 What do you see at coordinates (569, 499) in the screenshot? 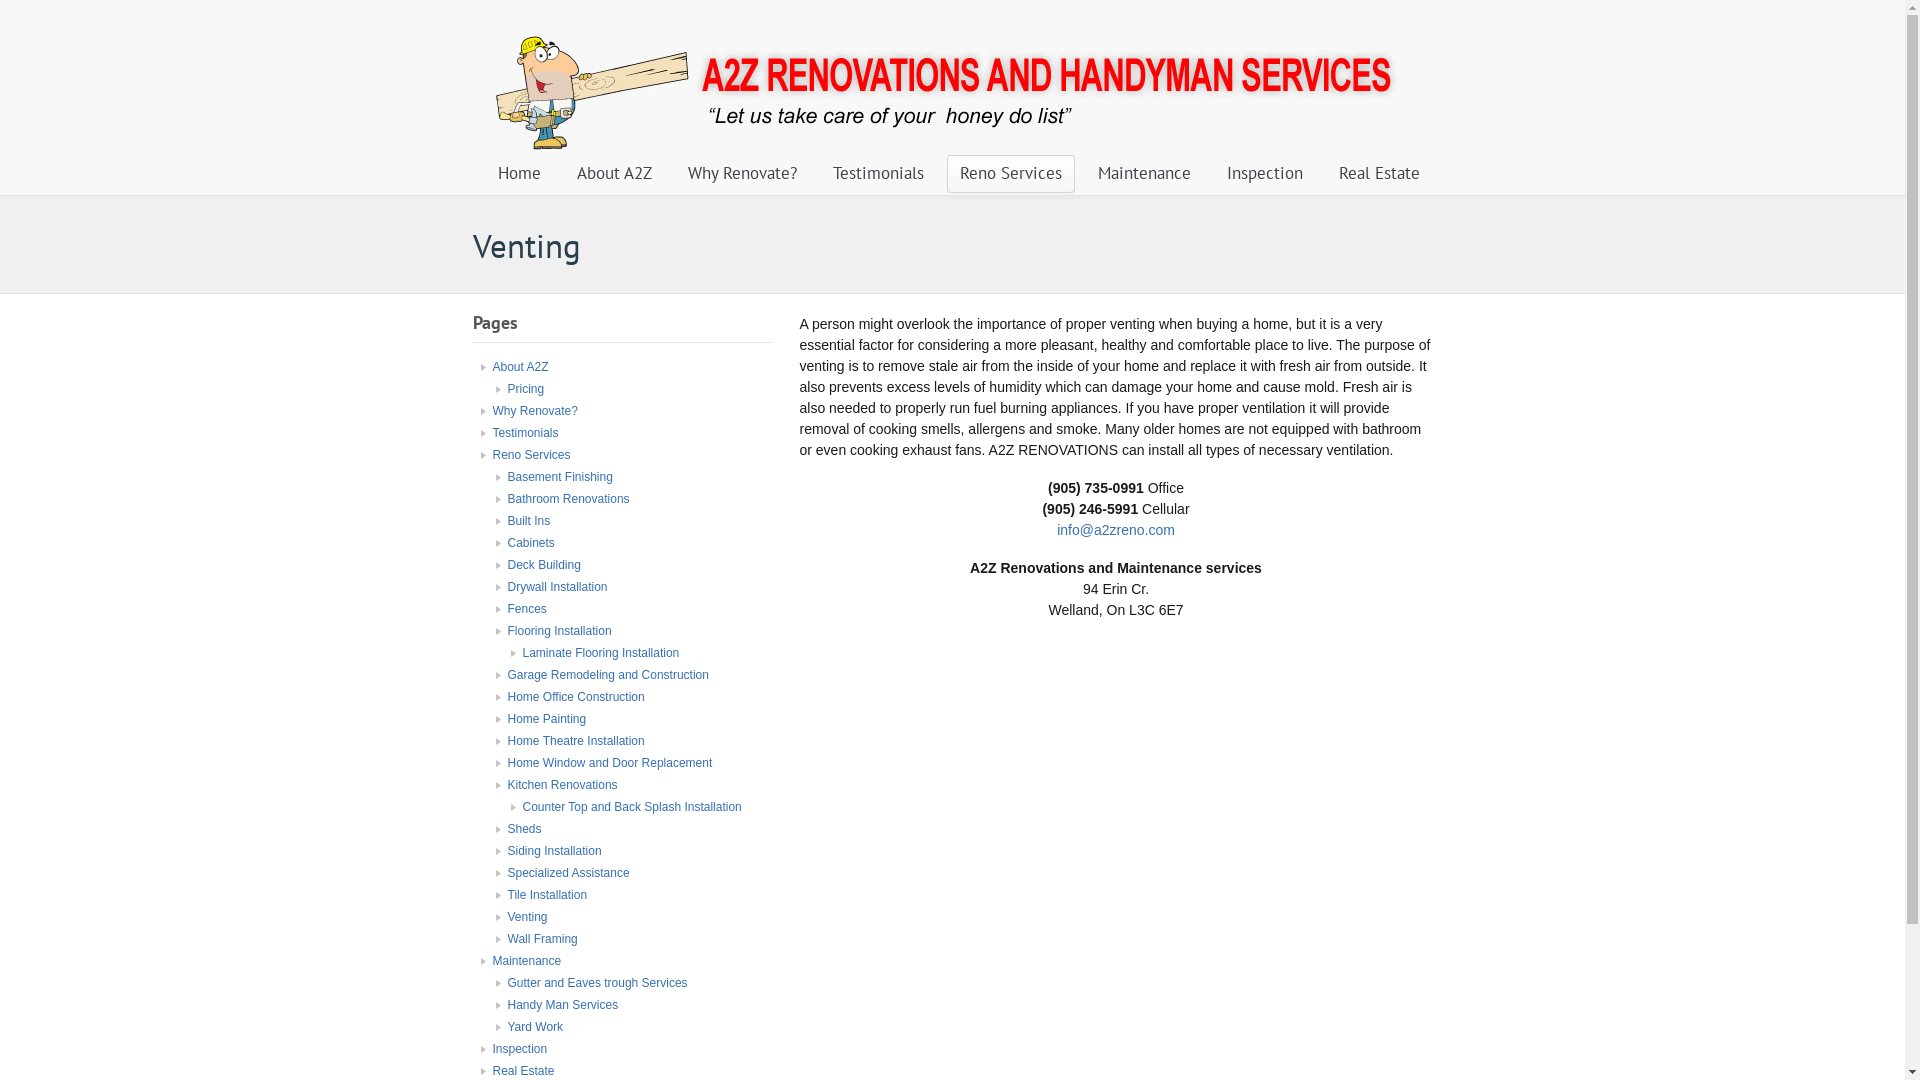
I see `Bathroom Renovations` at bounding box center [569, 499].